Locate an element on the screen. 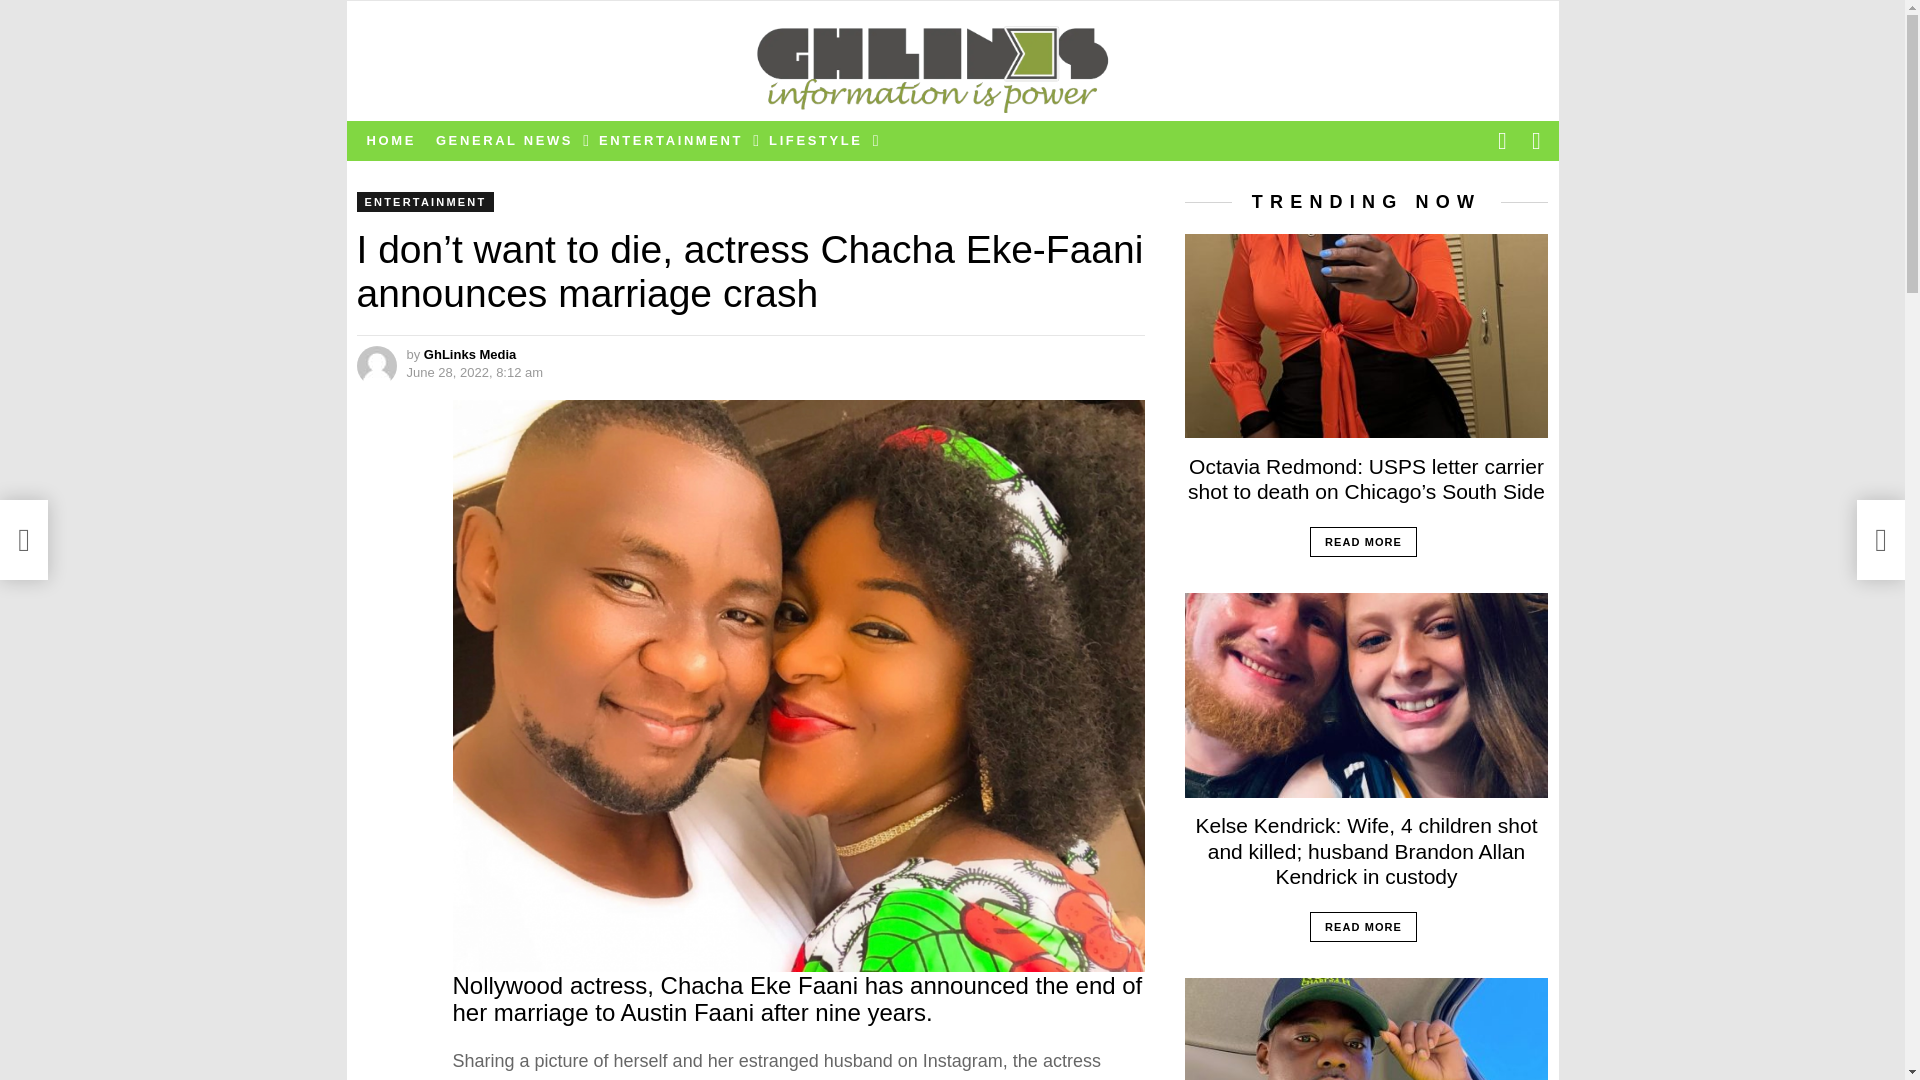 The width and height of the screenshot is (1920, 1080). HOME is located at coordinates (390, 140).